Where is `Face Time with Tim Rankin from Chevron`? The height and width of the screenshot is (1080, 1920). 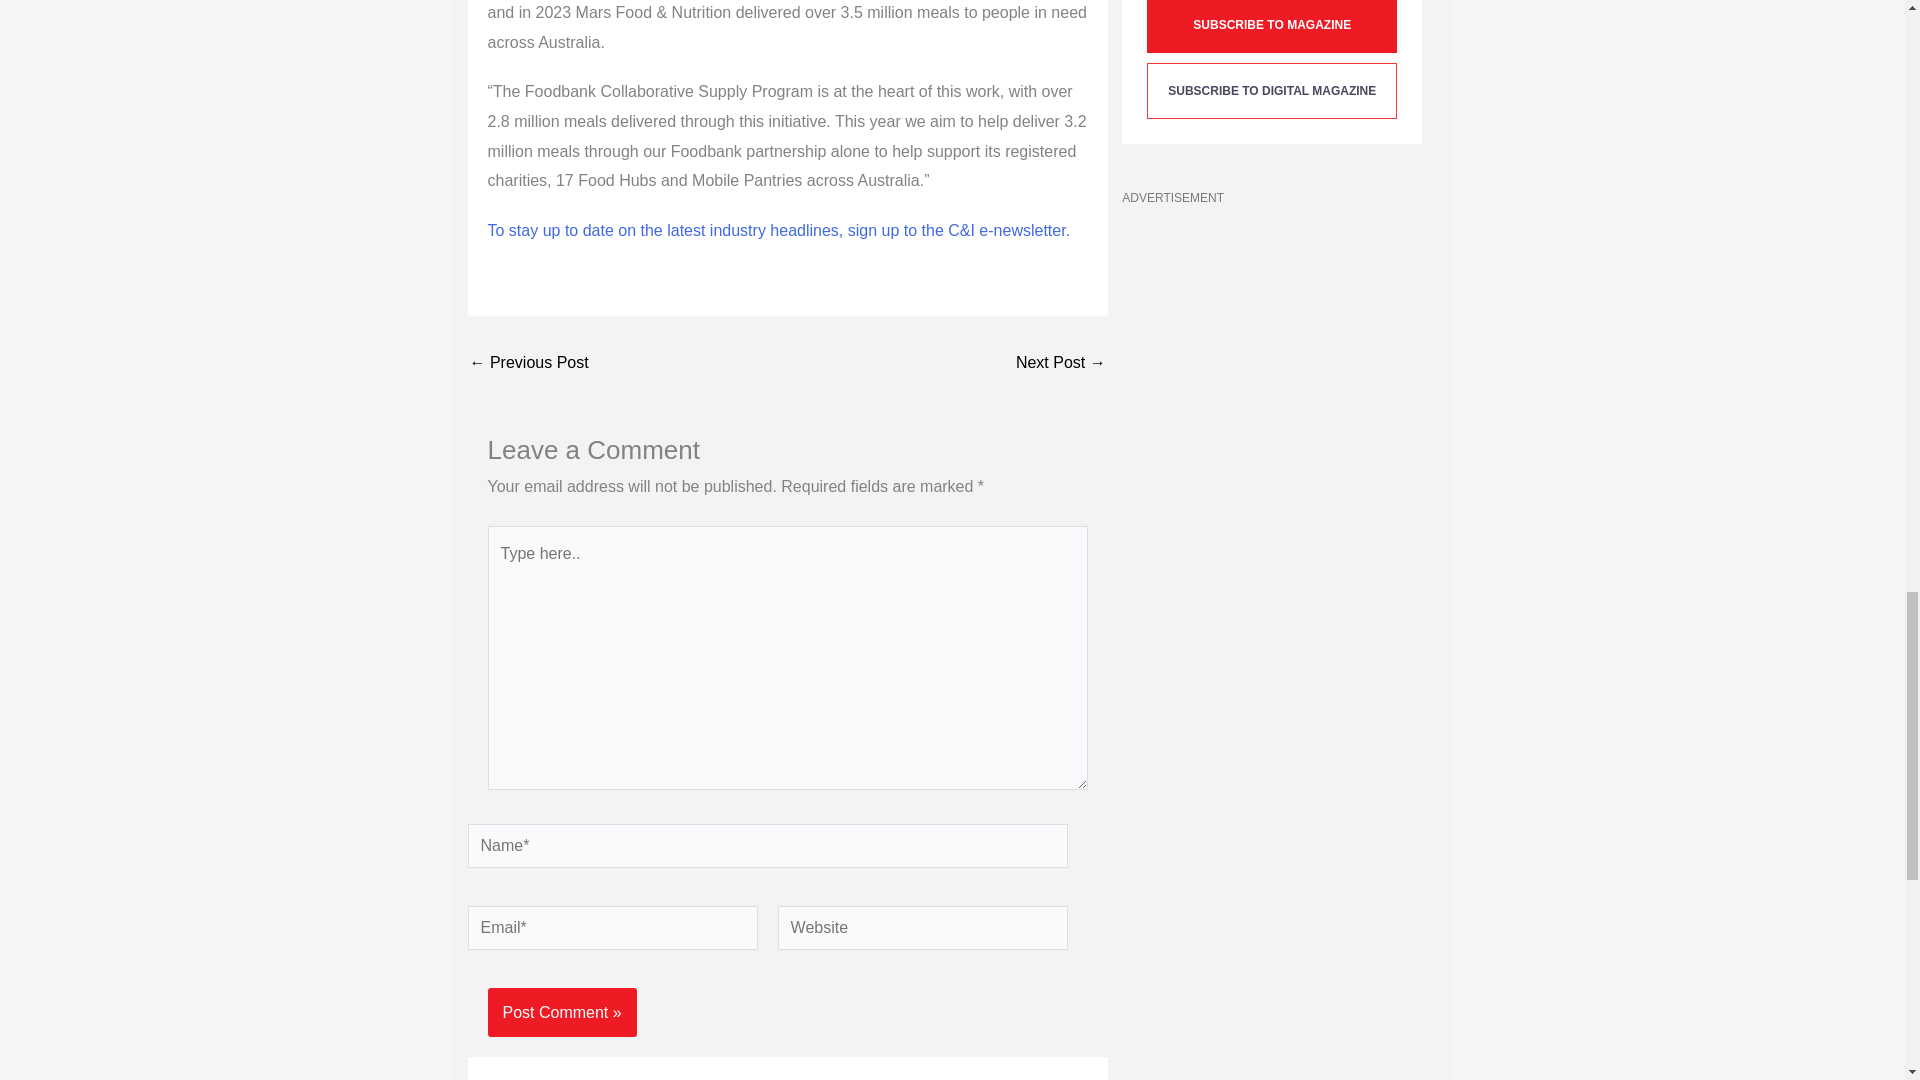 Face Time with Tim Rankin from Chevron is located at coordinates (541, 363).